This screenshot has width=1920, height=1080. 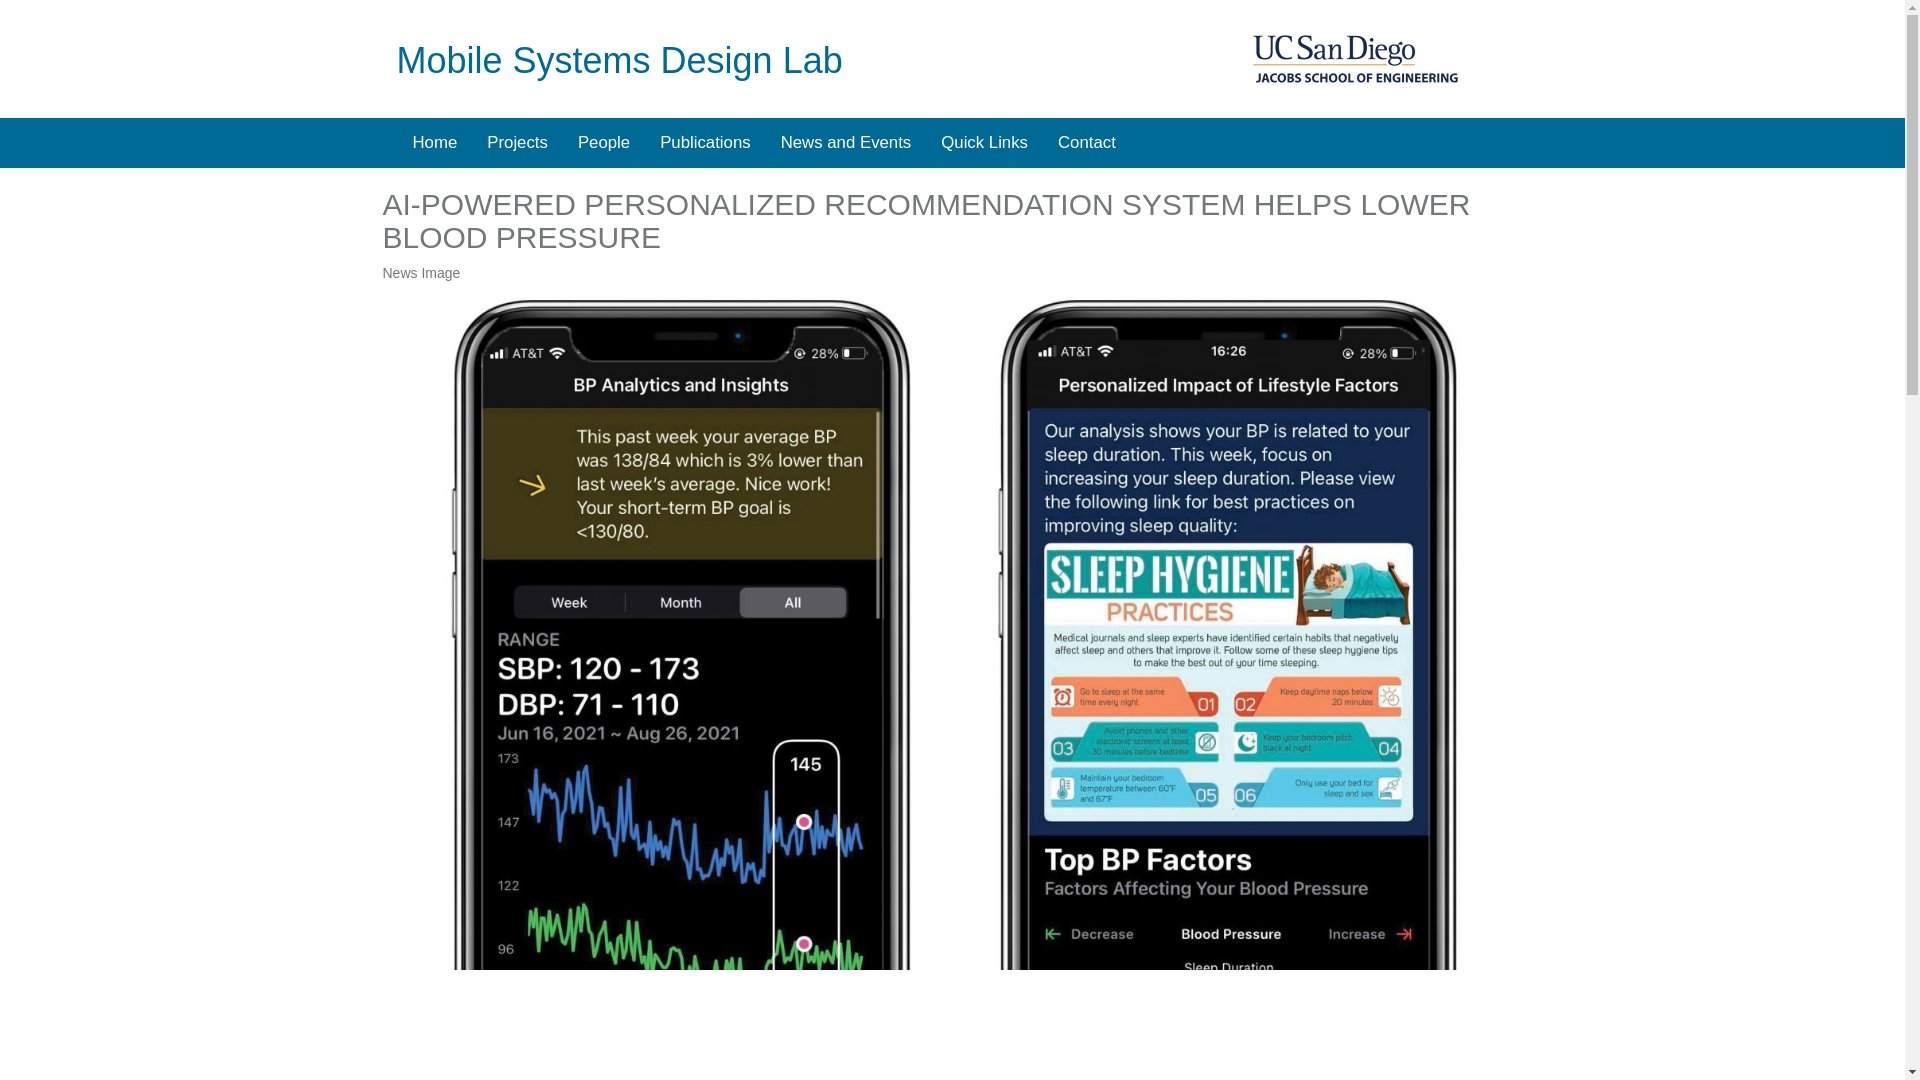 What do you see at coordinates (434, 142) in the screenshot?
I see `Home` at bounding box center [434, 142].